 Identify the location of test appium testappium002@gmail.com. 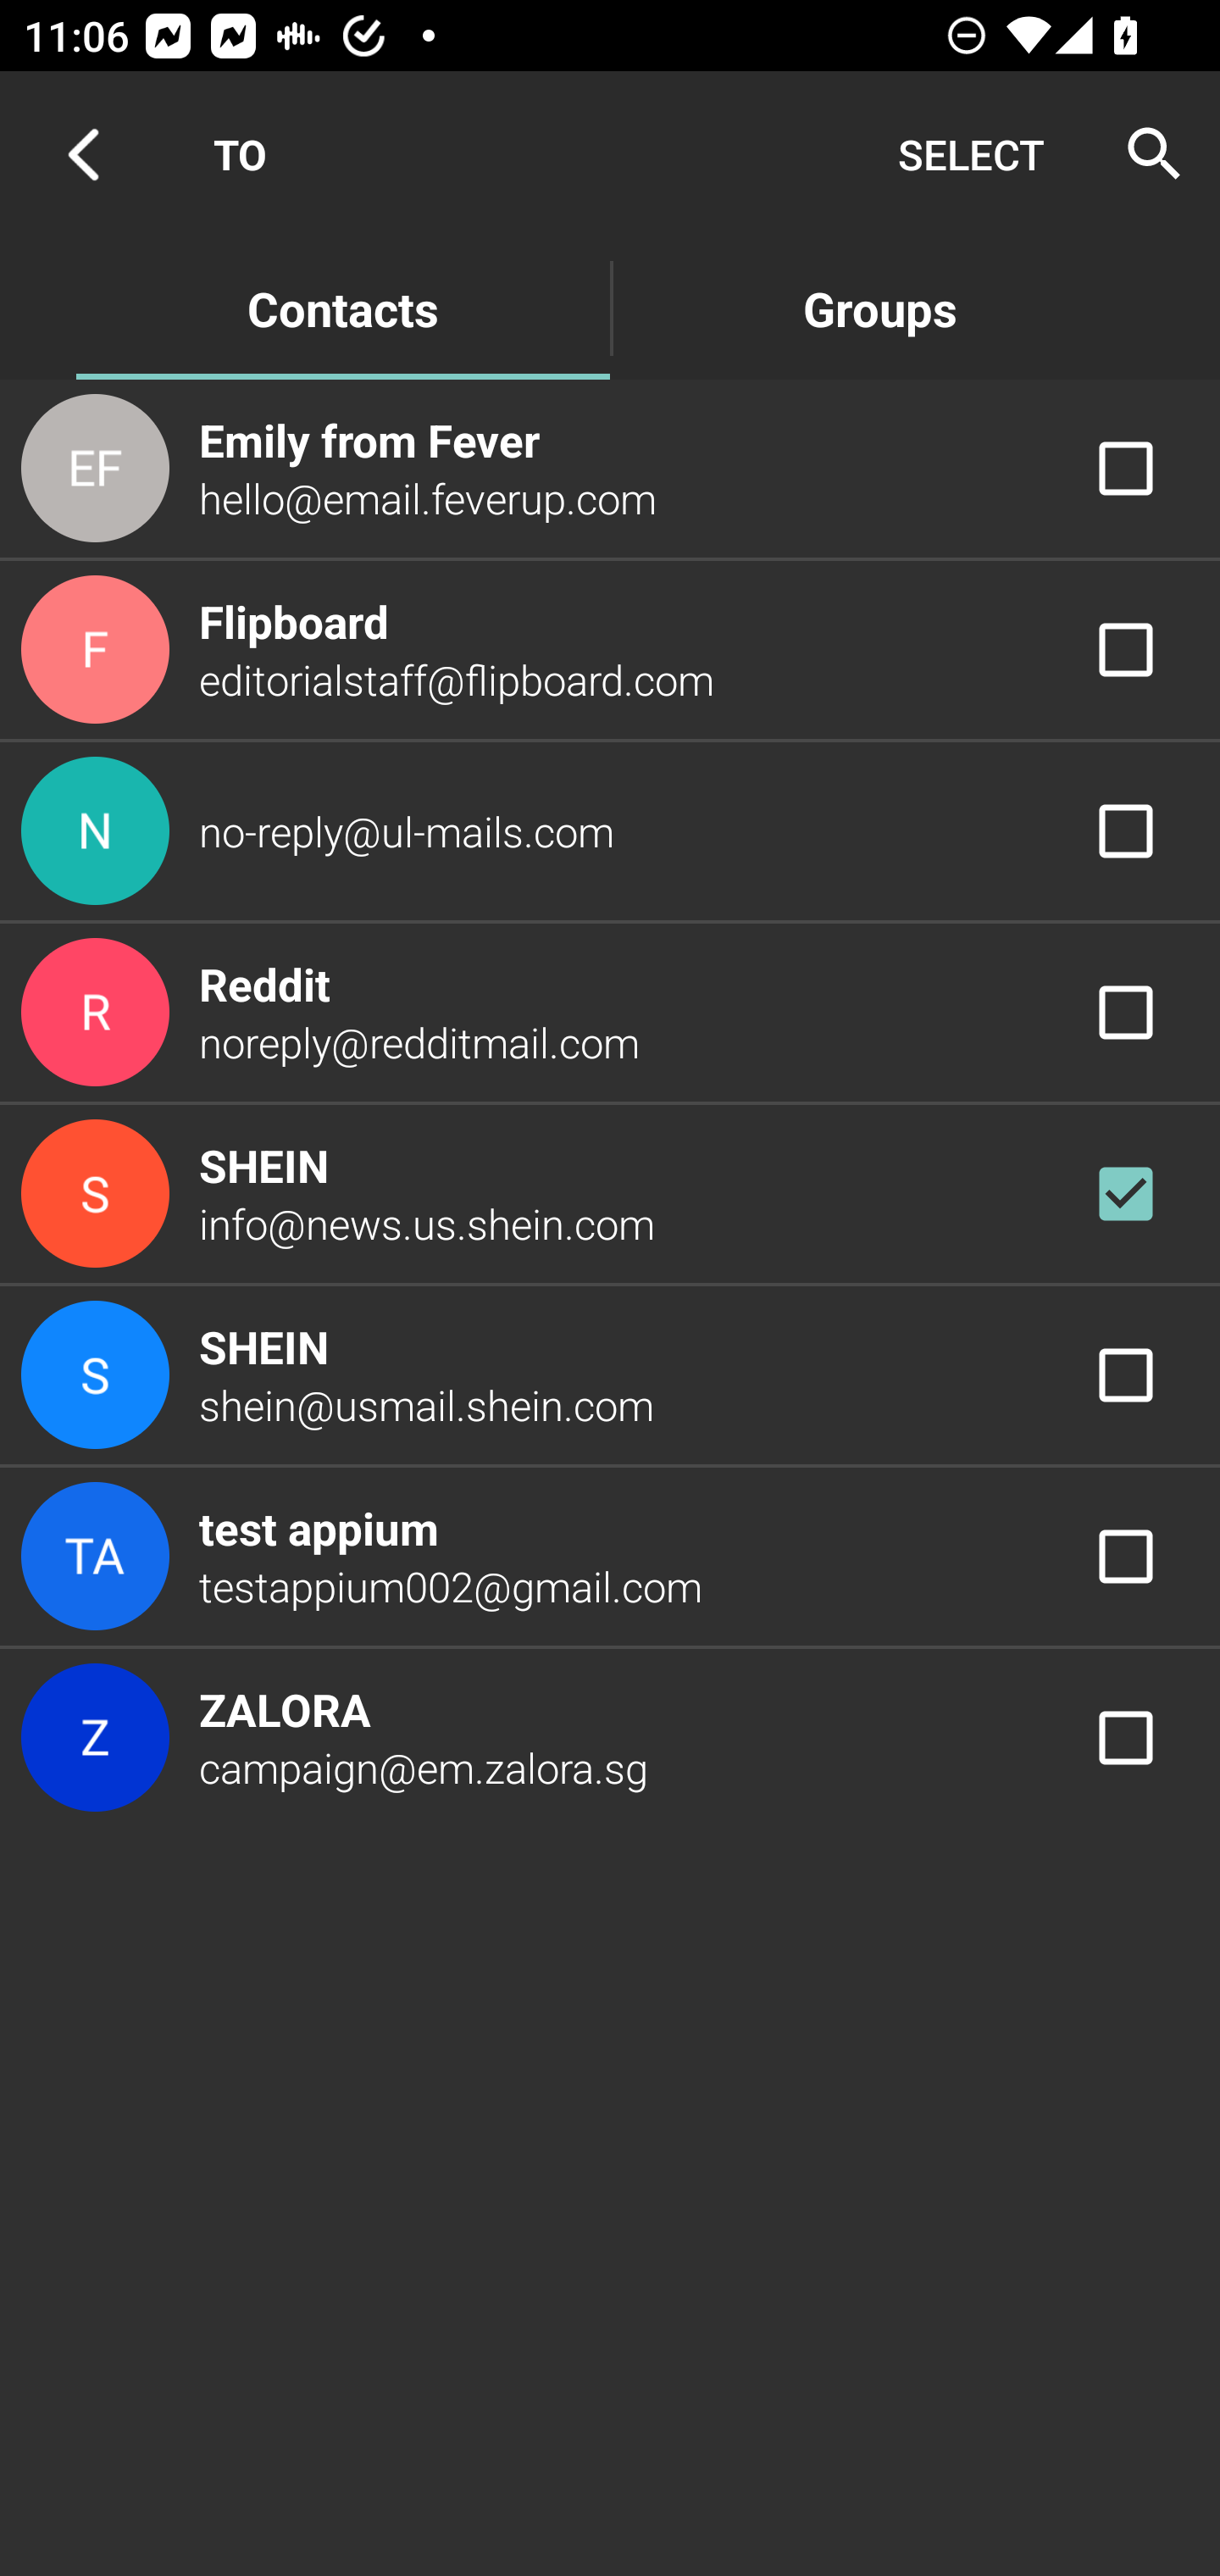
(610, 1557).